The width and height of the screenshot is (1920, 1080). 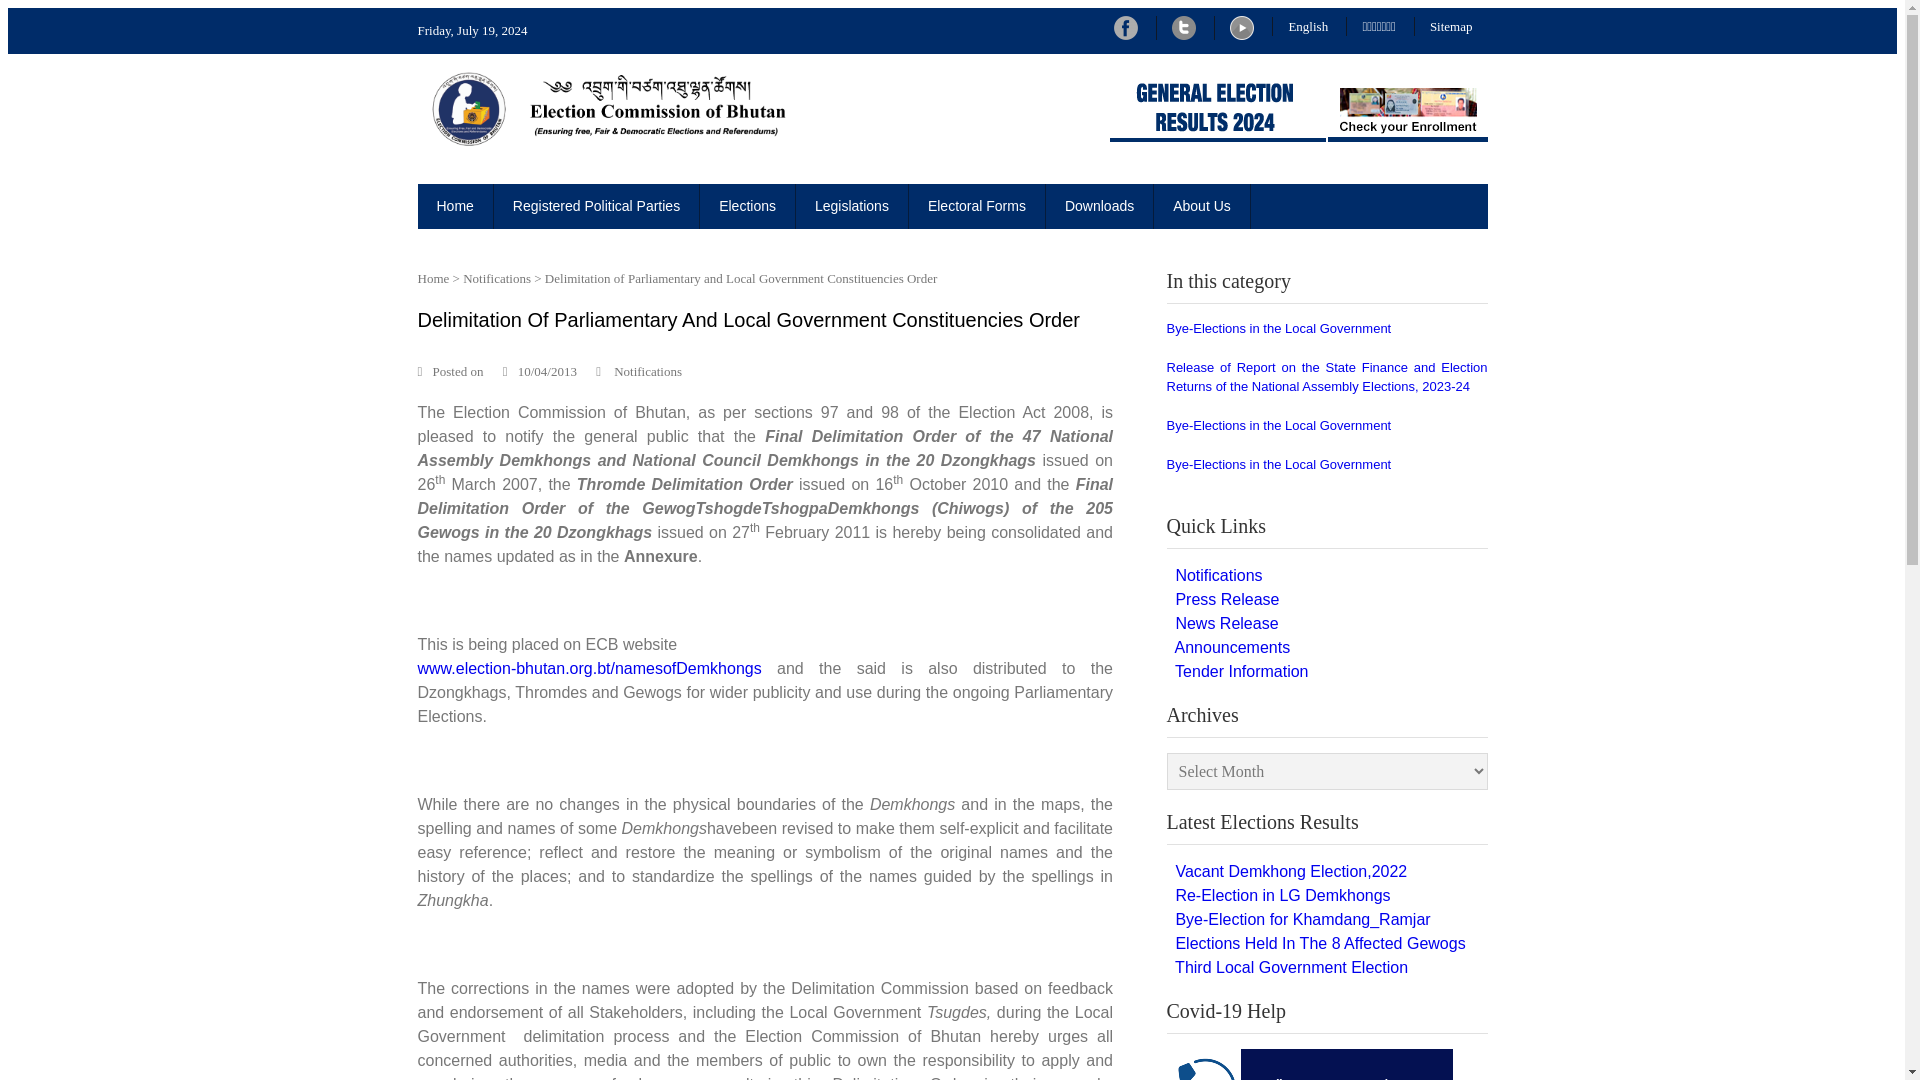 I want to click on Sitemap, so click(x=1452, y=26).